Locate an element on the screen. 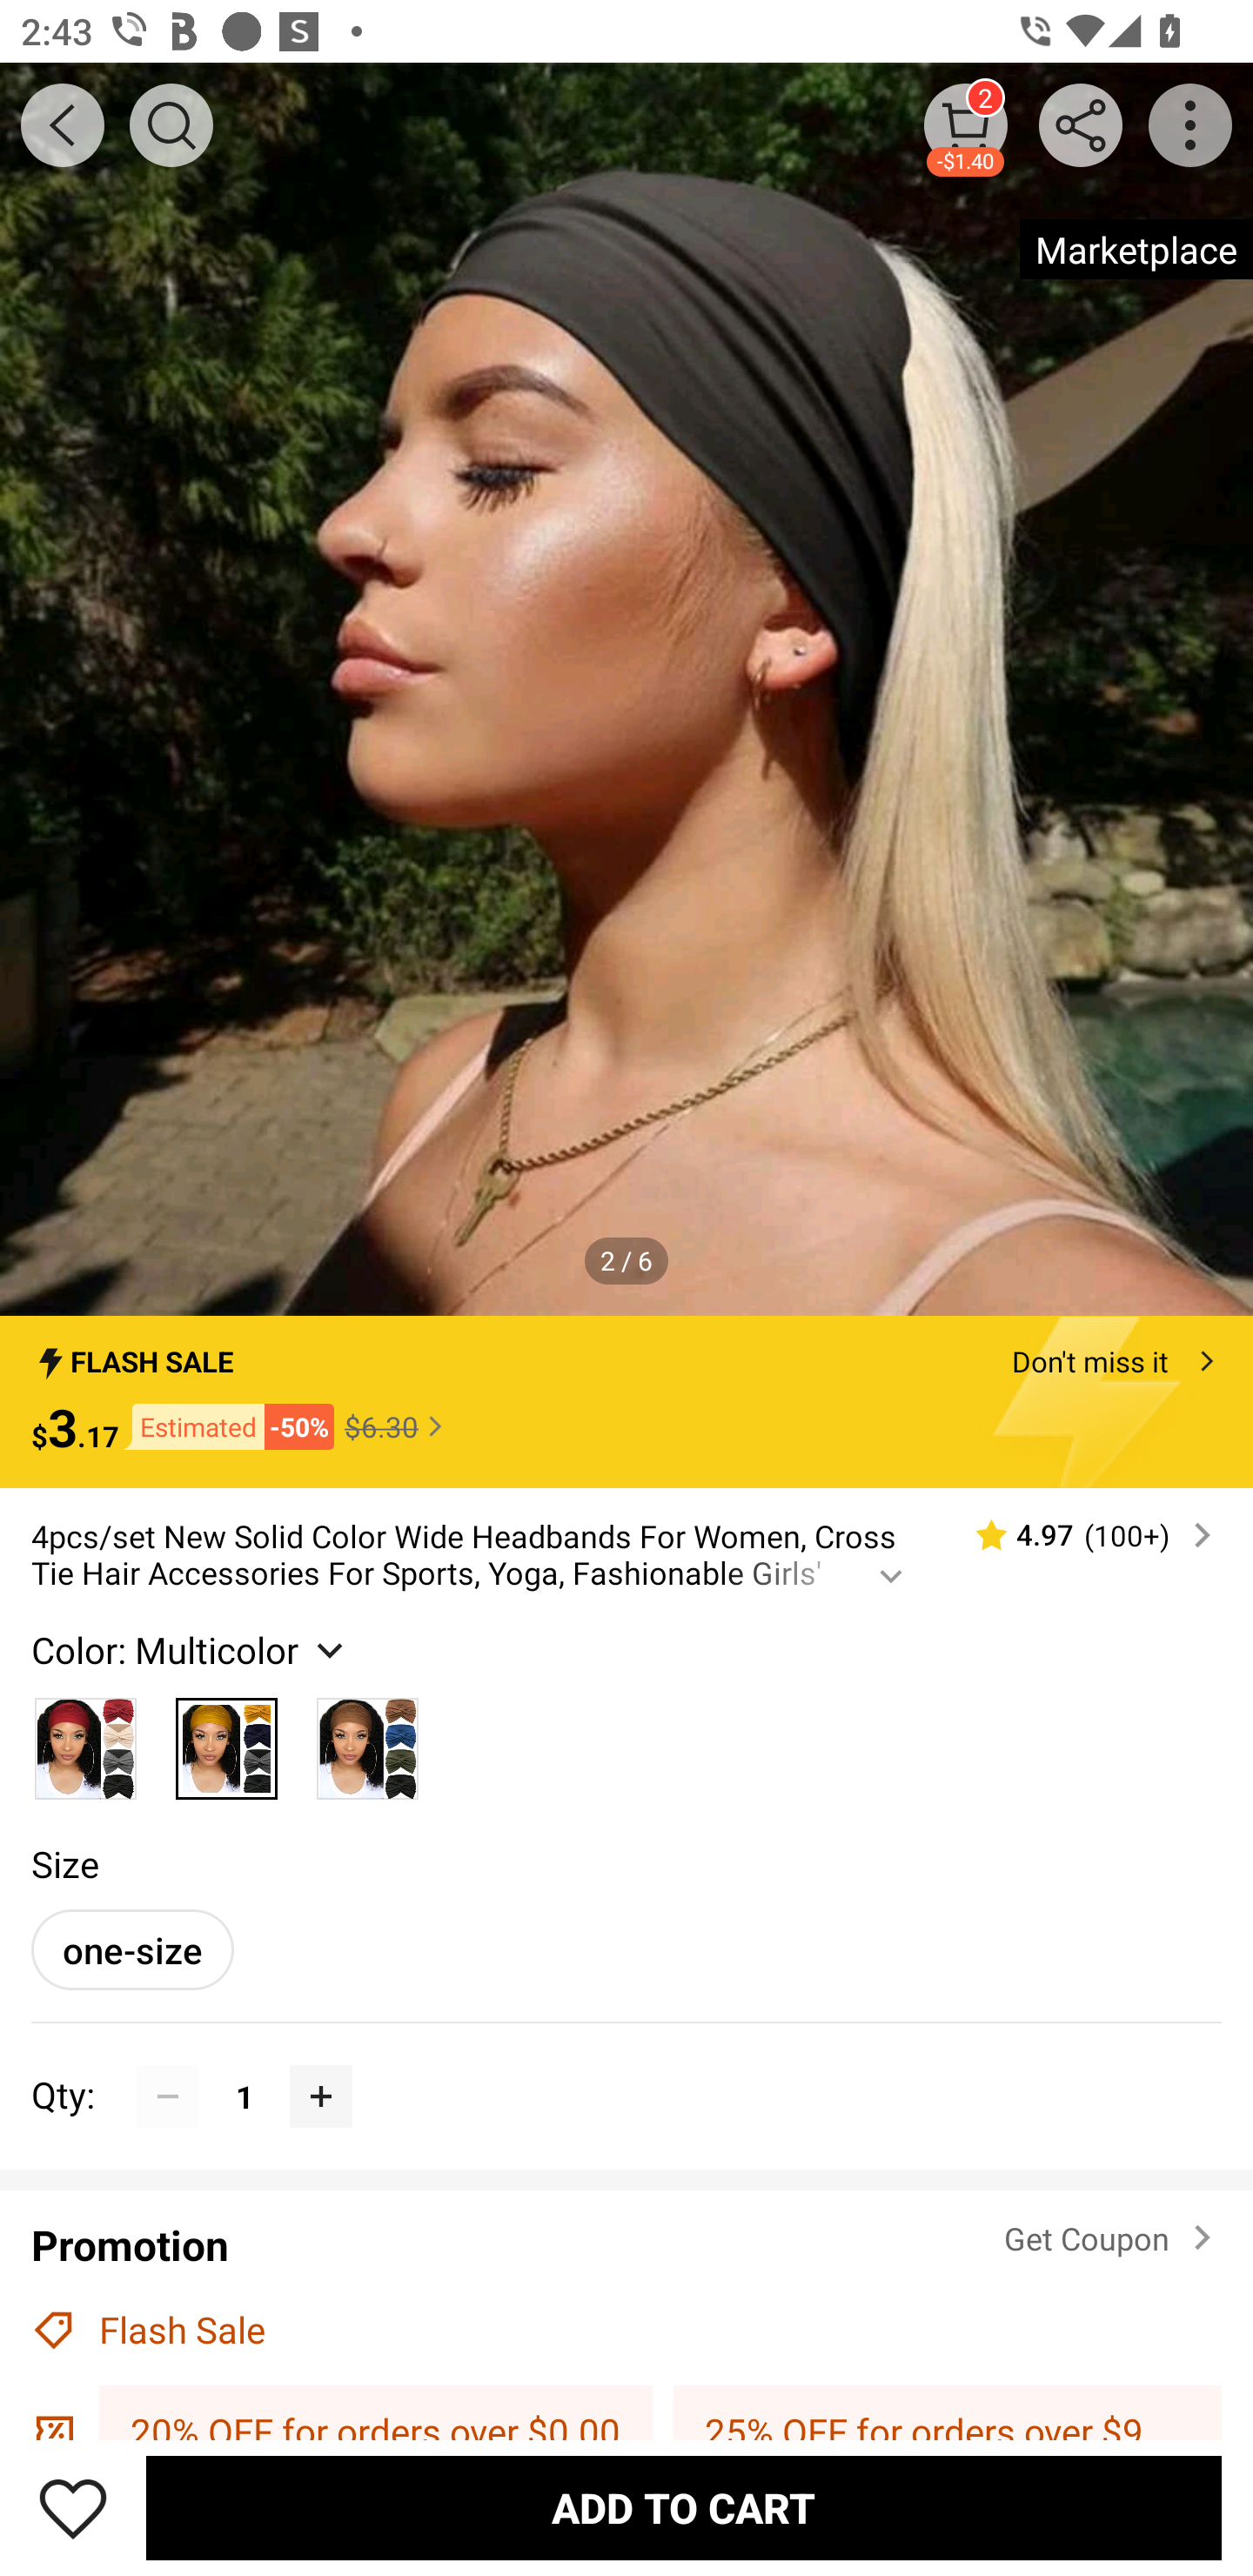 Image resolution: width=1253 pixels, height=2576 pixels. Multicolor is located at coordinates (367, 1741).